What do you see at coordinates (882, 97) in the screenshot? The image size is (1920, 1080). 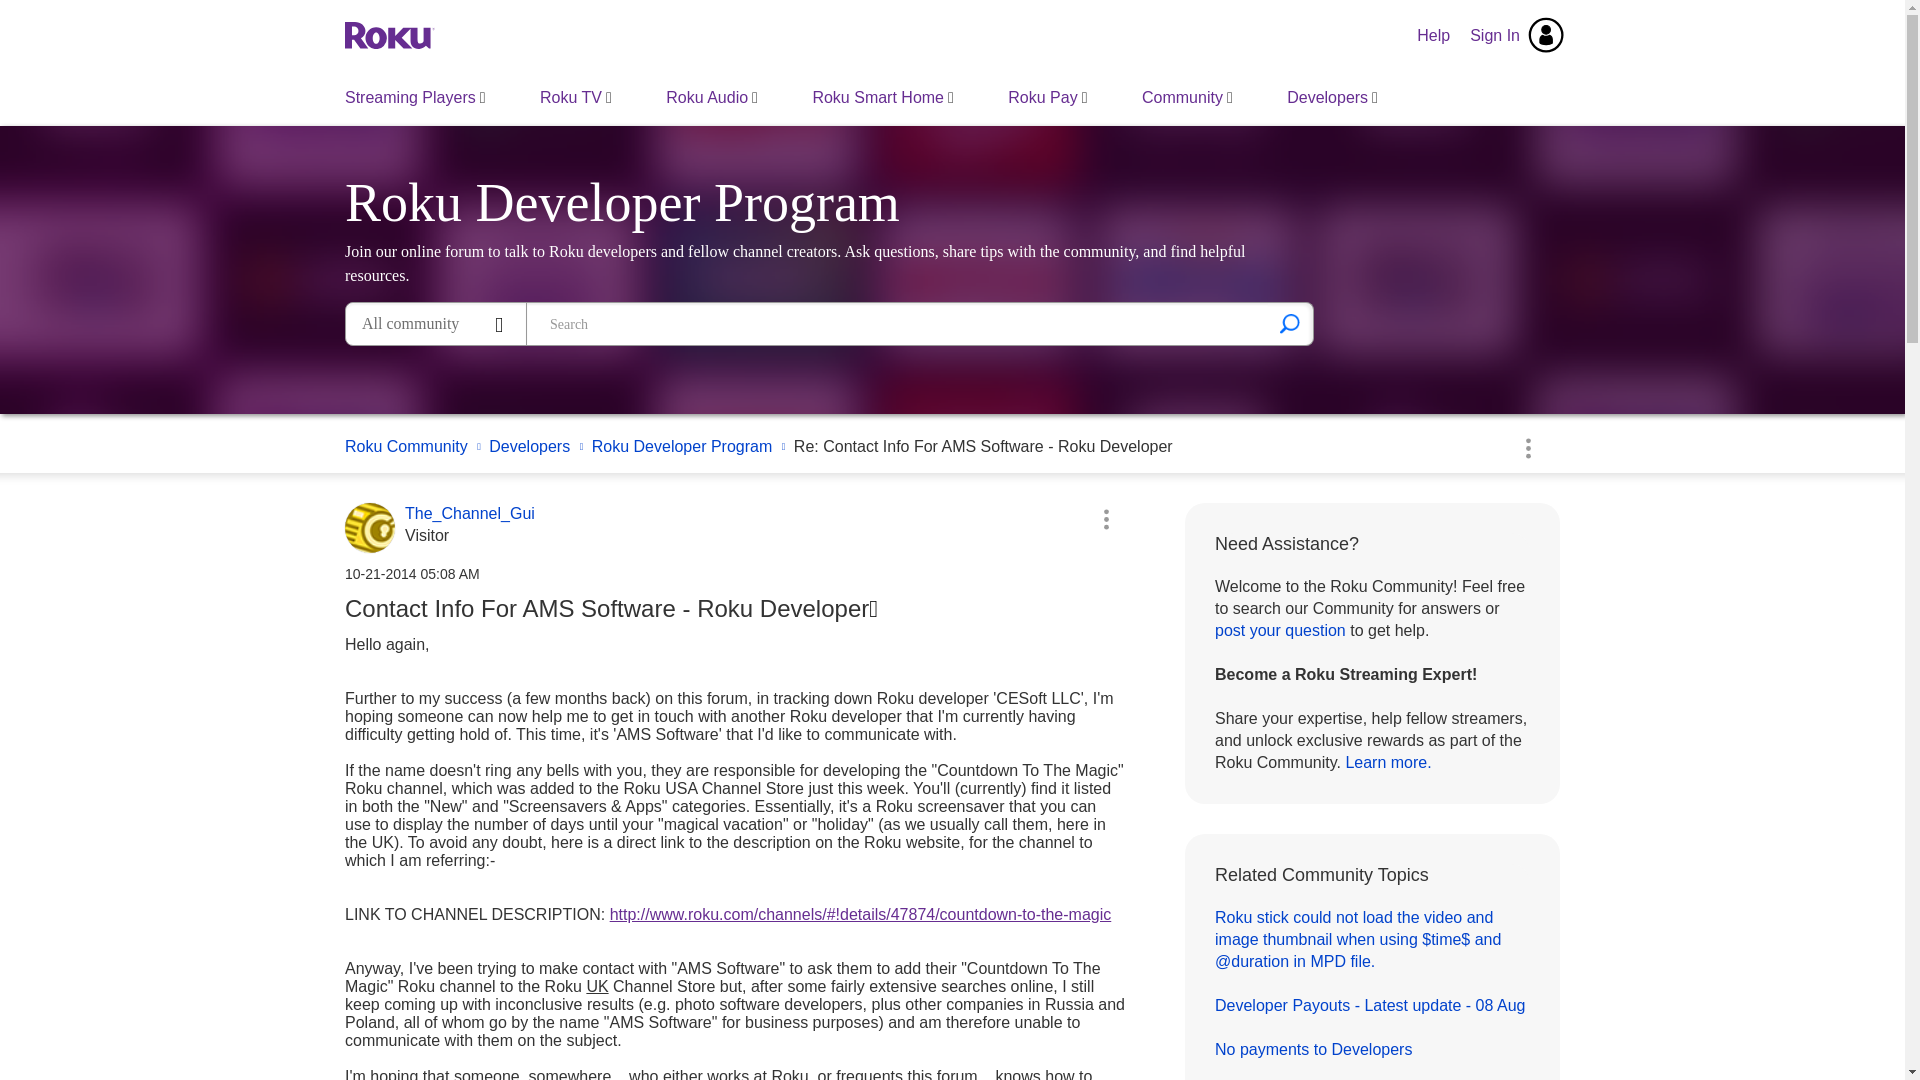 I see `Roku Smart Home` at bounding box center [882, 97].